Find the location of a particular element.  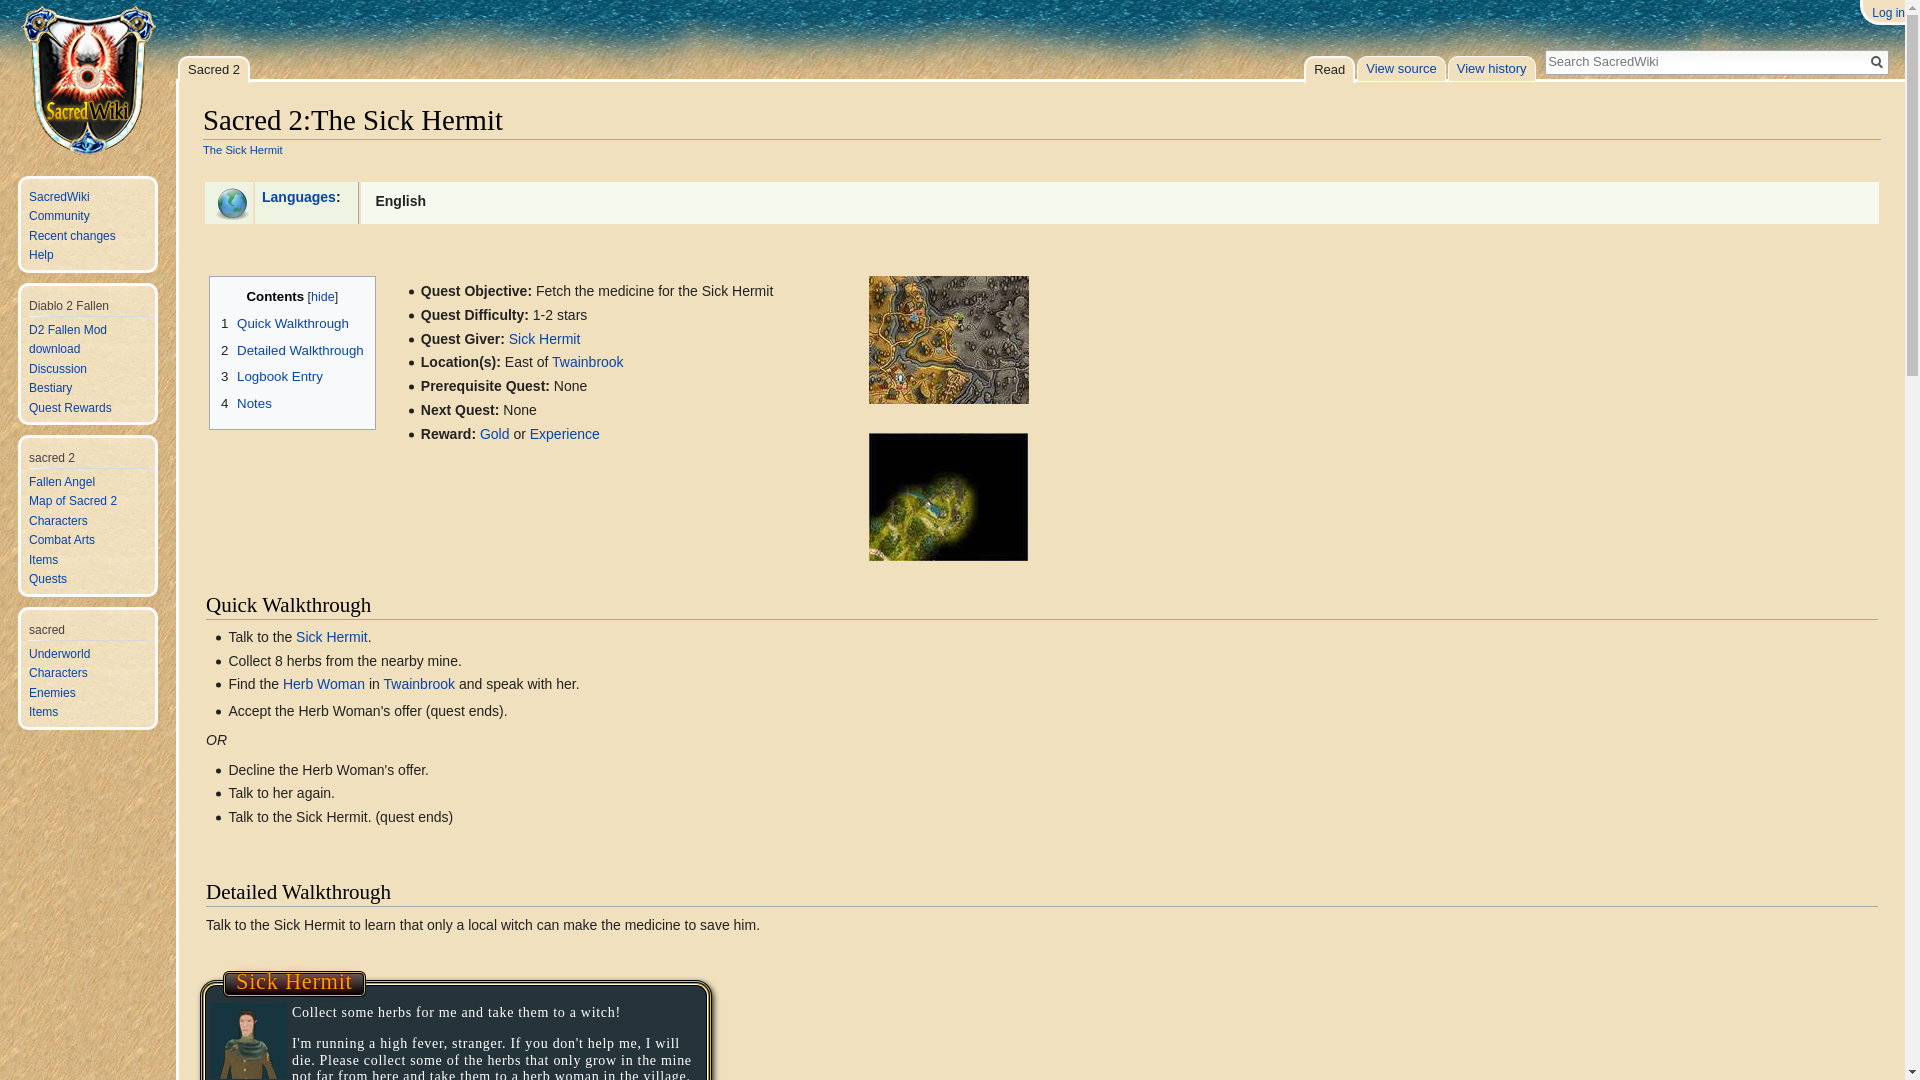

Sick Hermit is located at coordinates (294, 980).